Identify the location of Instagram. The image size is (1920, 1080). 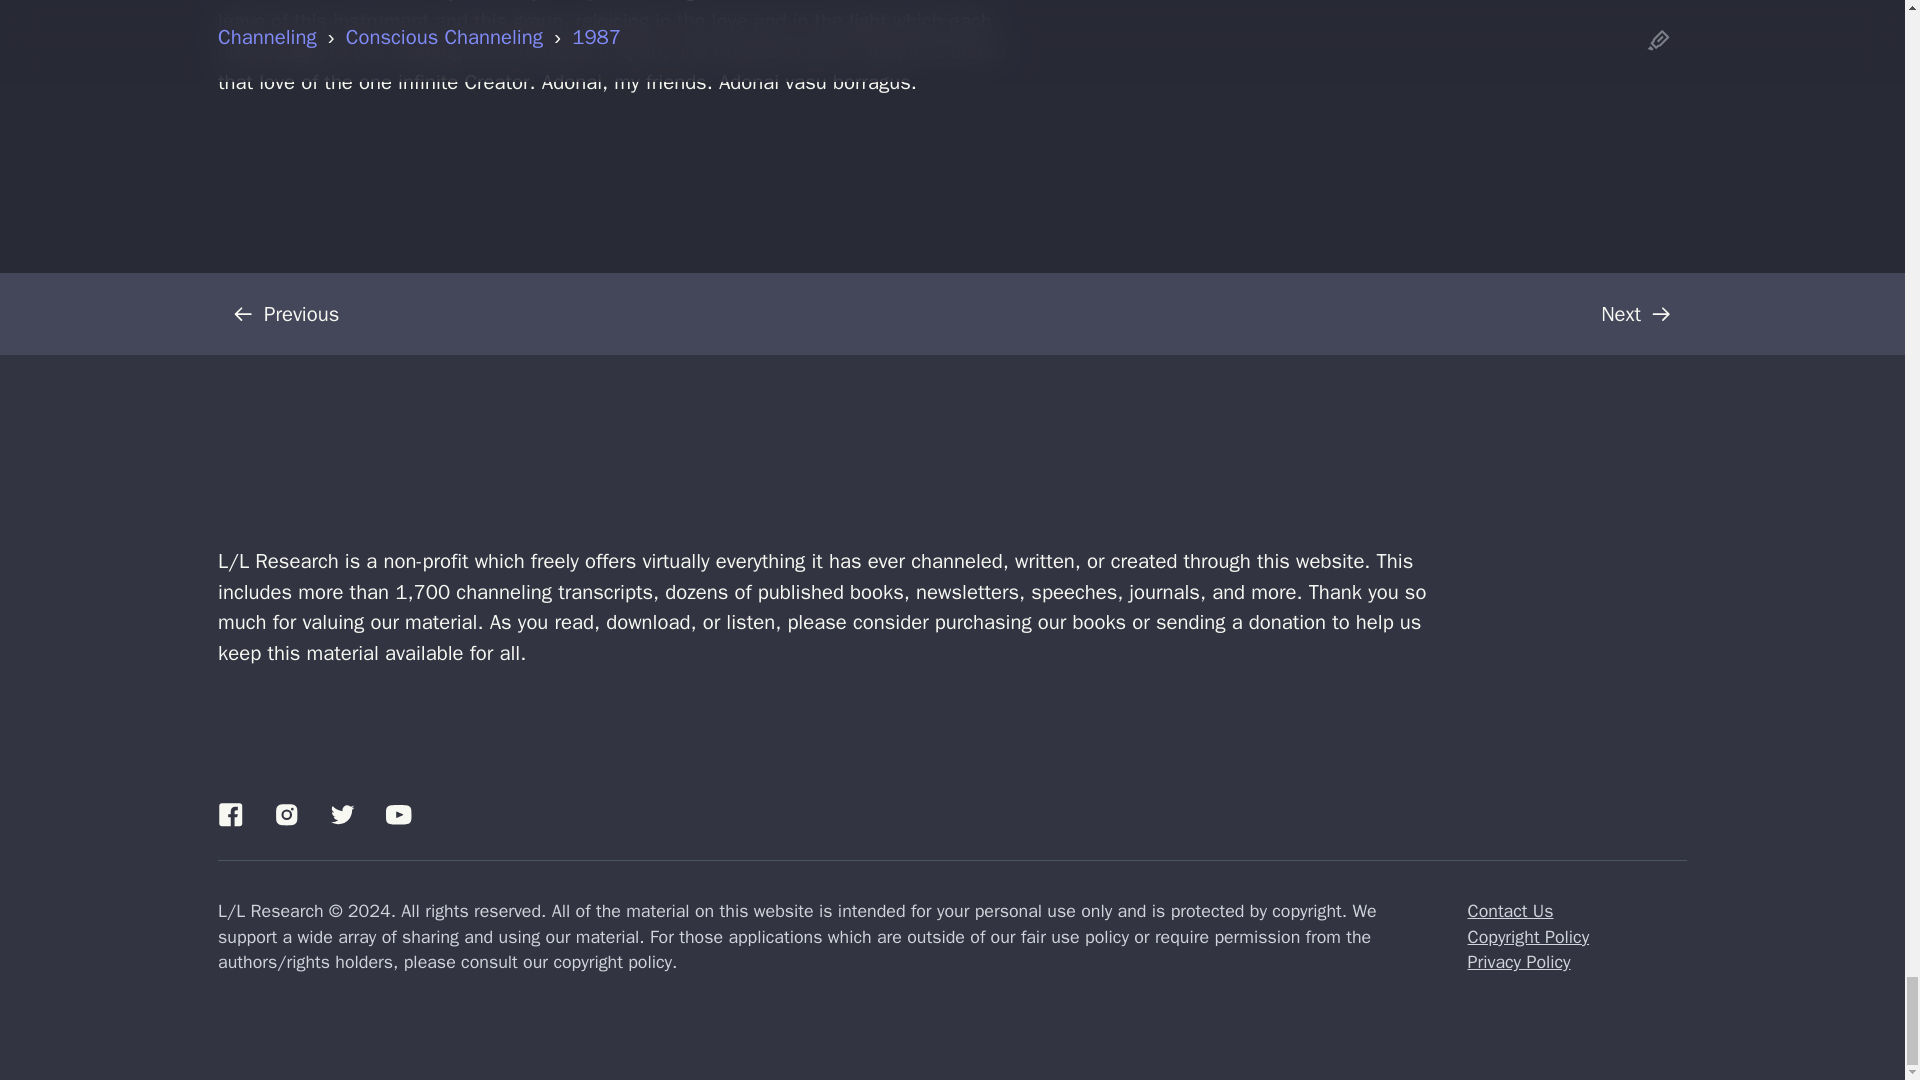
(286, 814).